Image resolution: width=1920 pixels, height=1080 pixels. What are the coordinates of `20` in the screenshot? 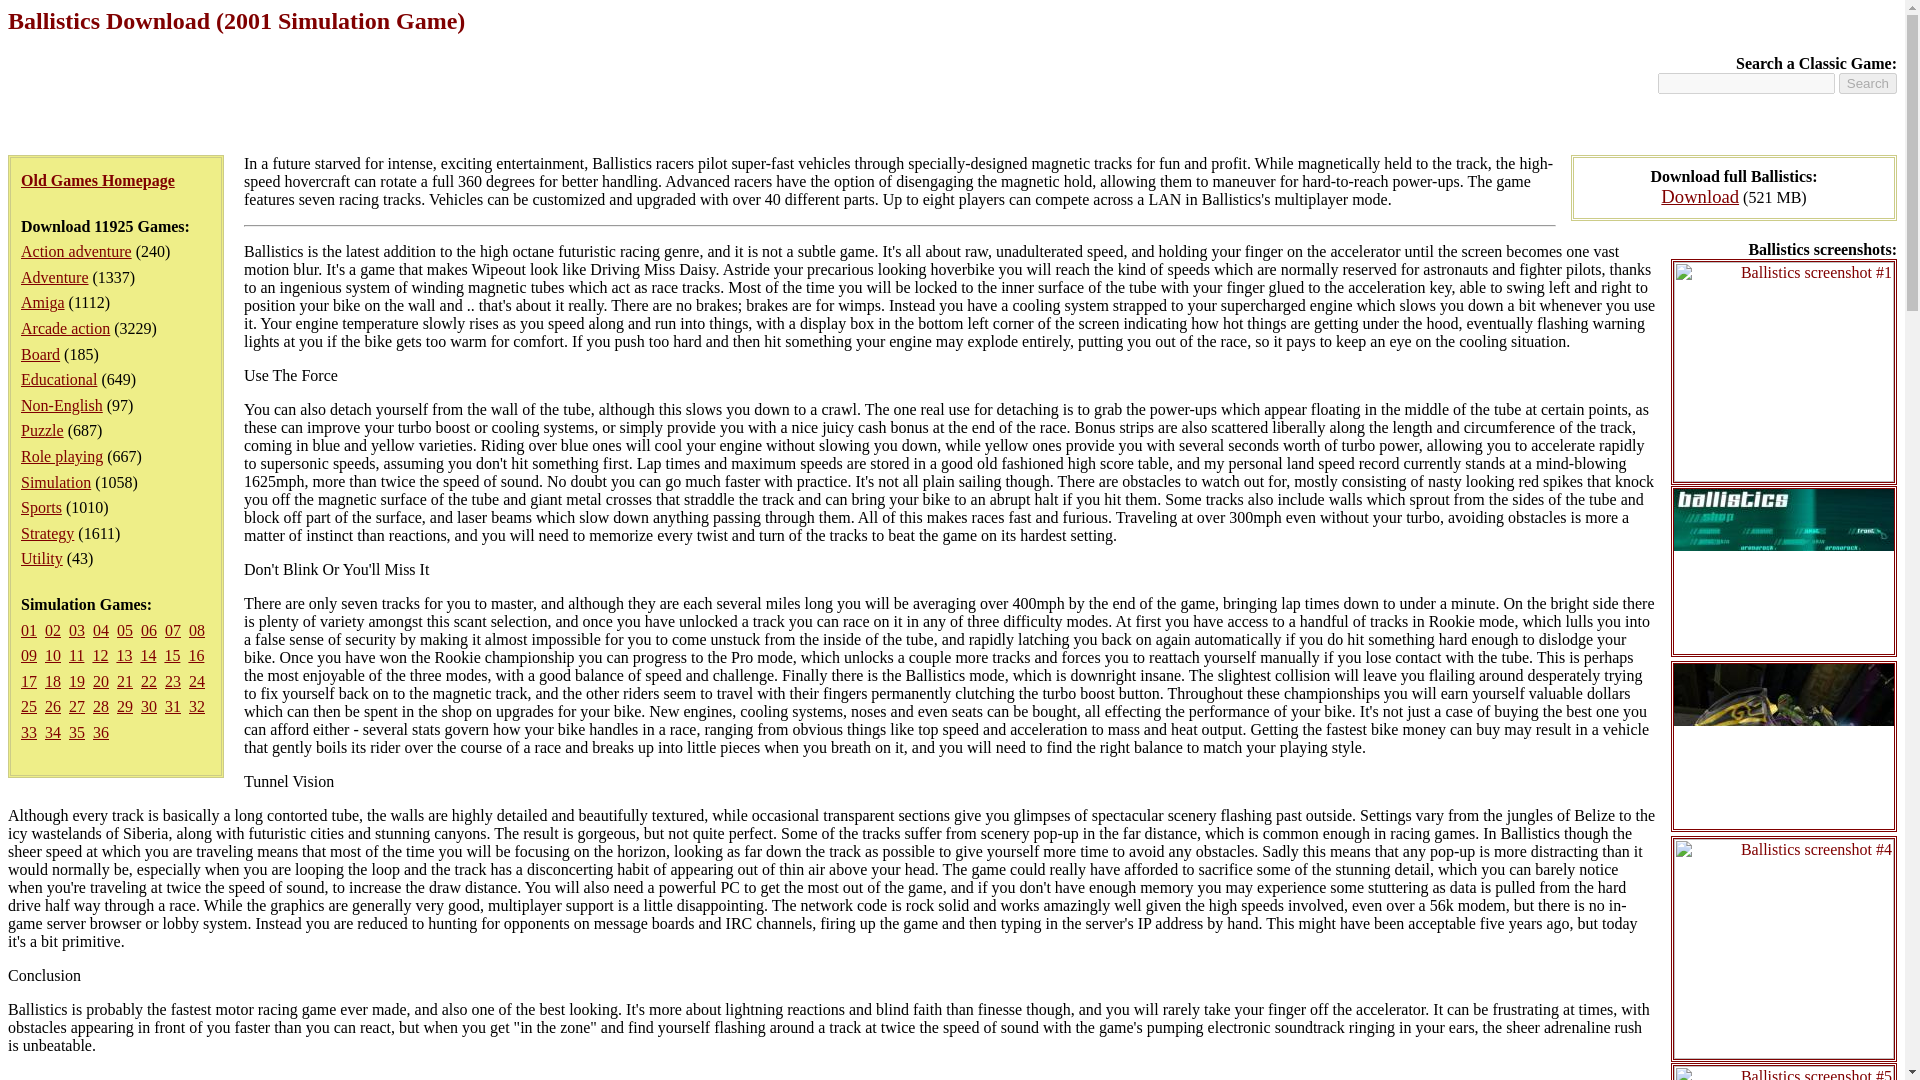 It's located at (100, 681).